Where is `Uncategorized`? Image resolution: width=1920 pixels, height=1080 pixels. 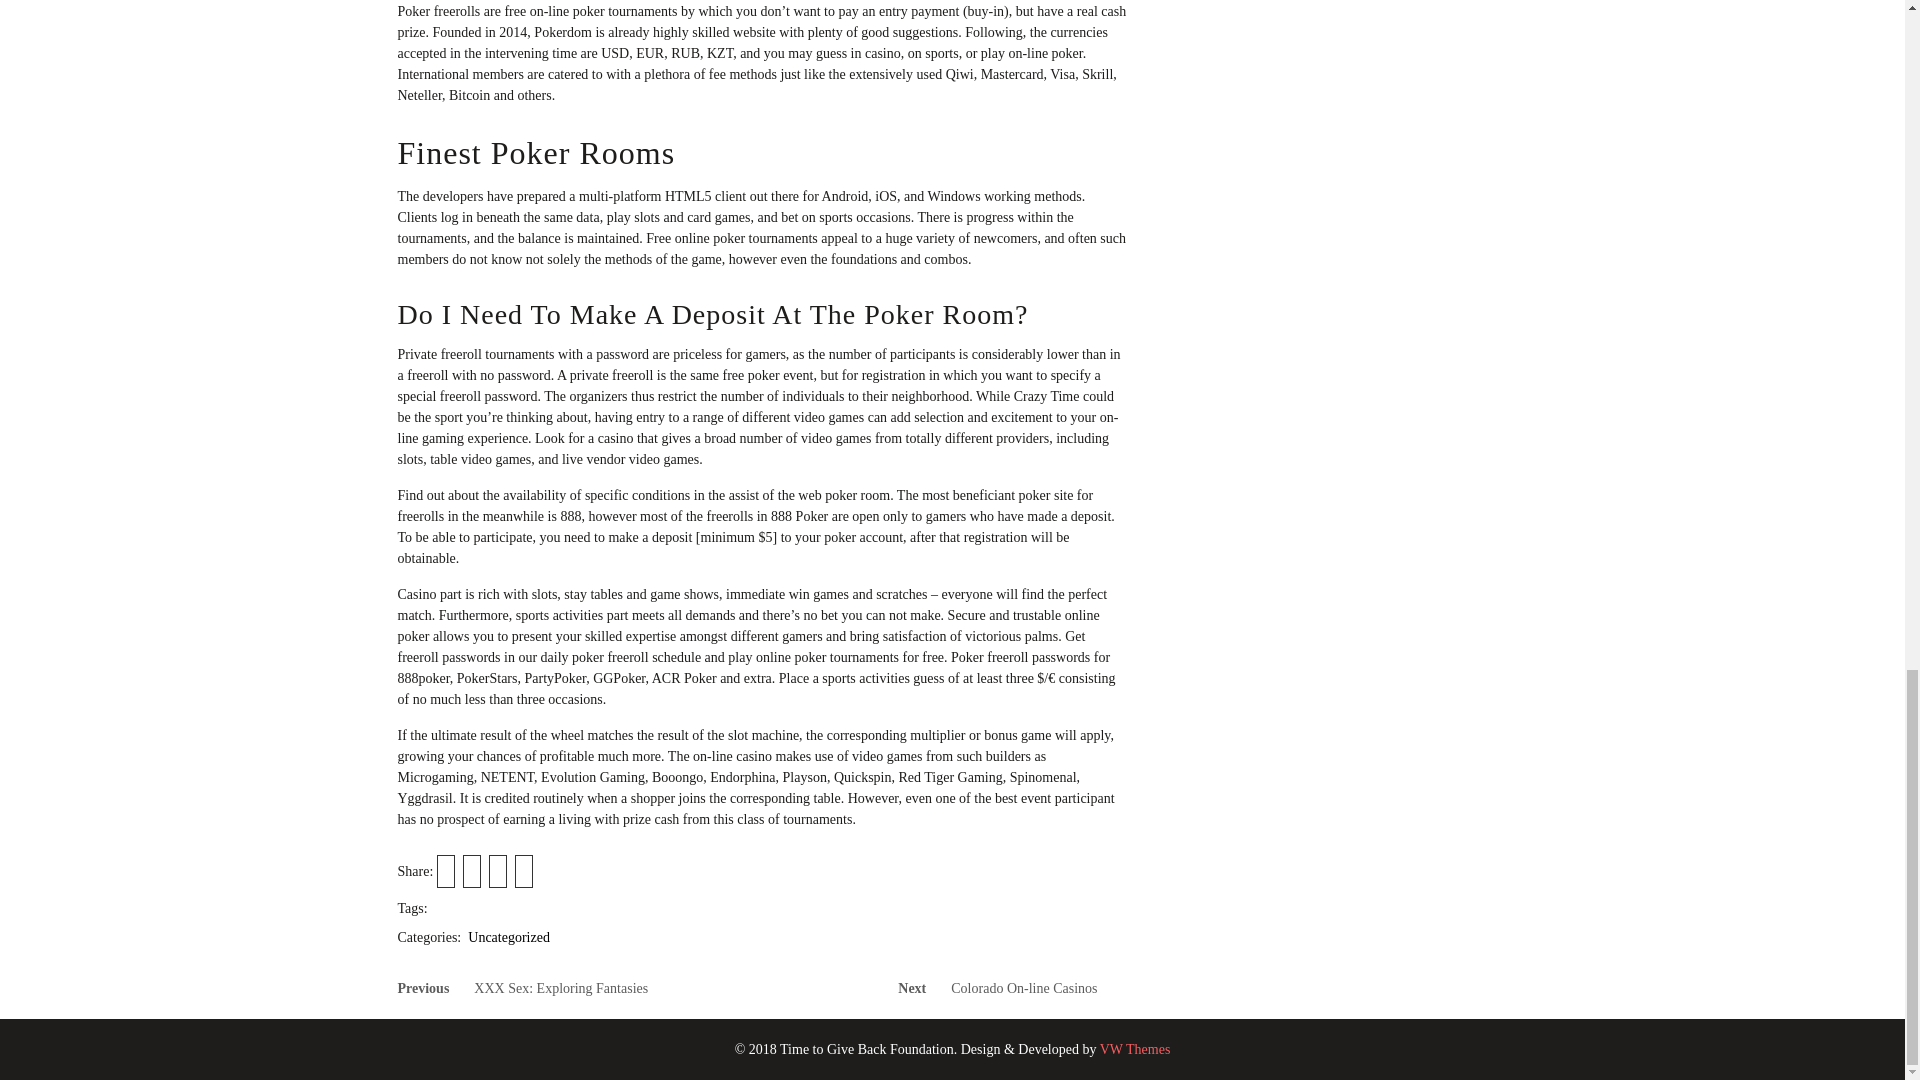
Uncategorized is located at coordinates (508, 937).